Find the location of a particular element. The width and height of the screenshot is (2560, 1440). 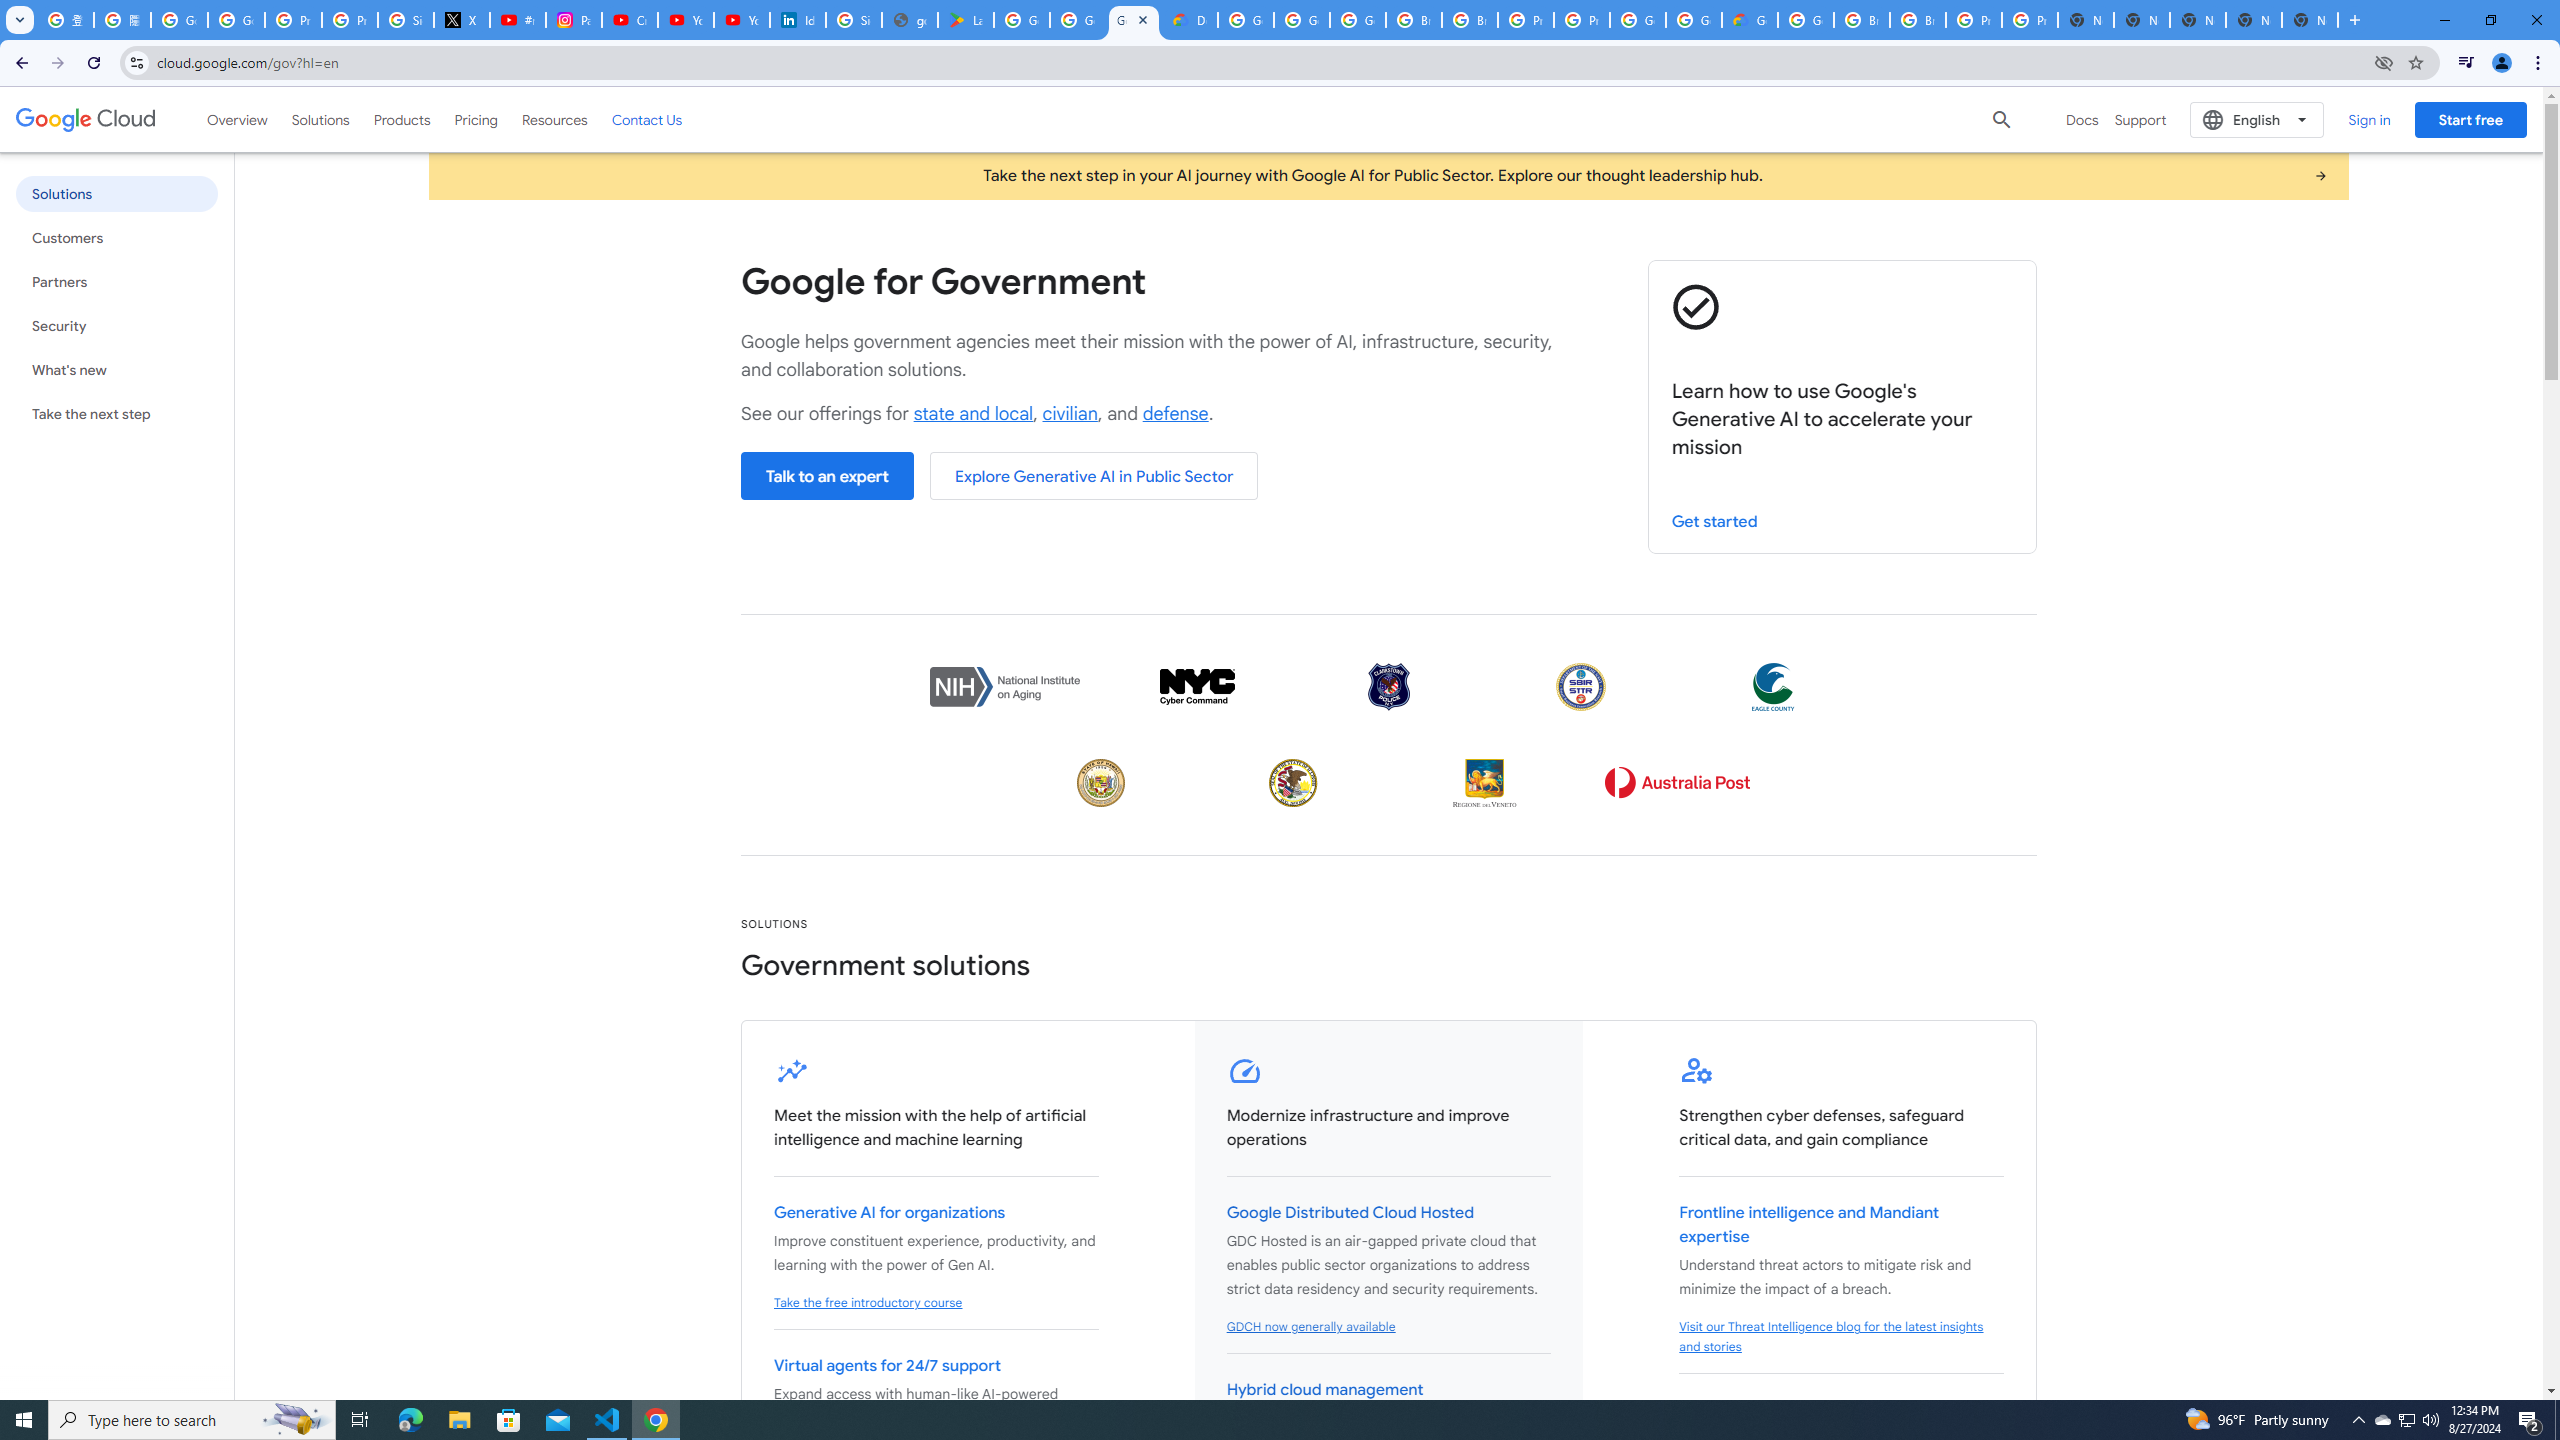

google_privacy_policy_en.pdf is located at coordinates (910, 20).